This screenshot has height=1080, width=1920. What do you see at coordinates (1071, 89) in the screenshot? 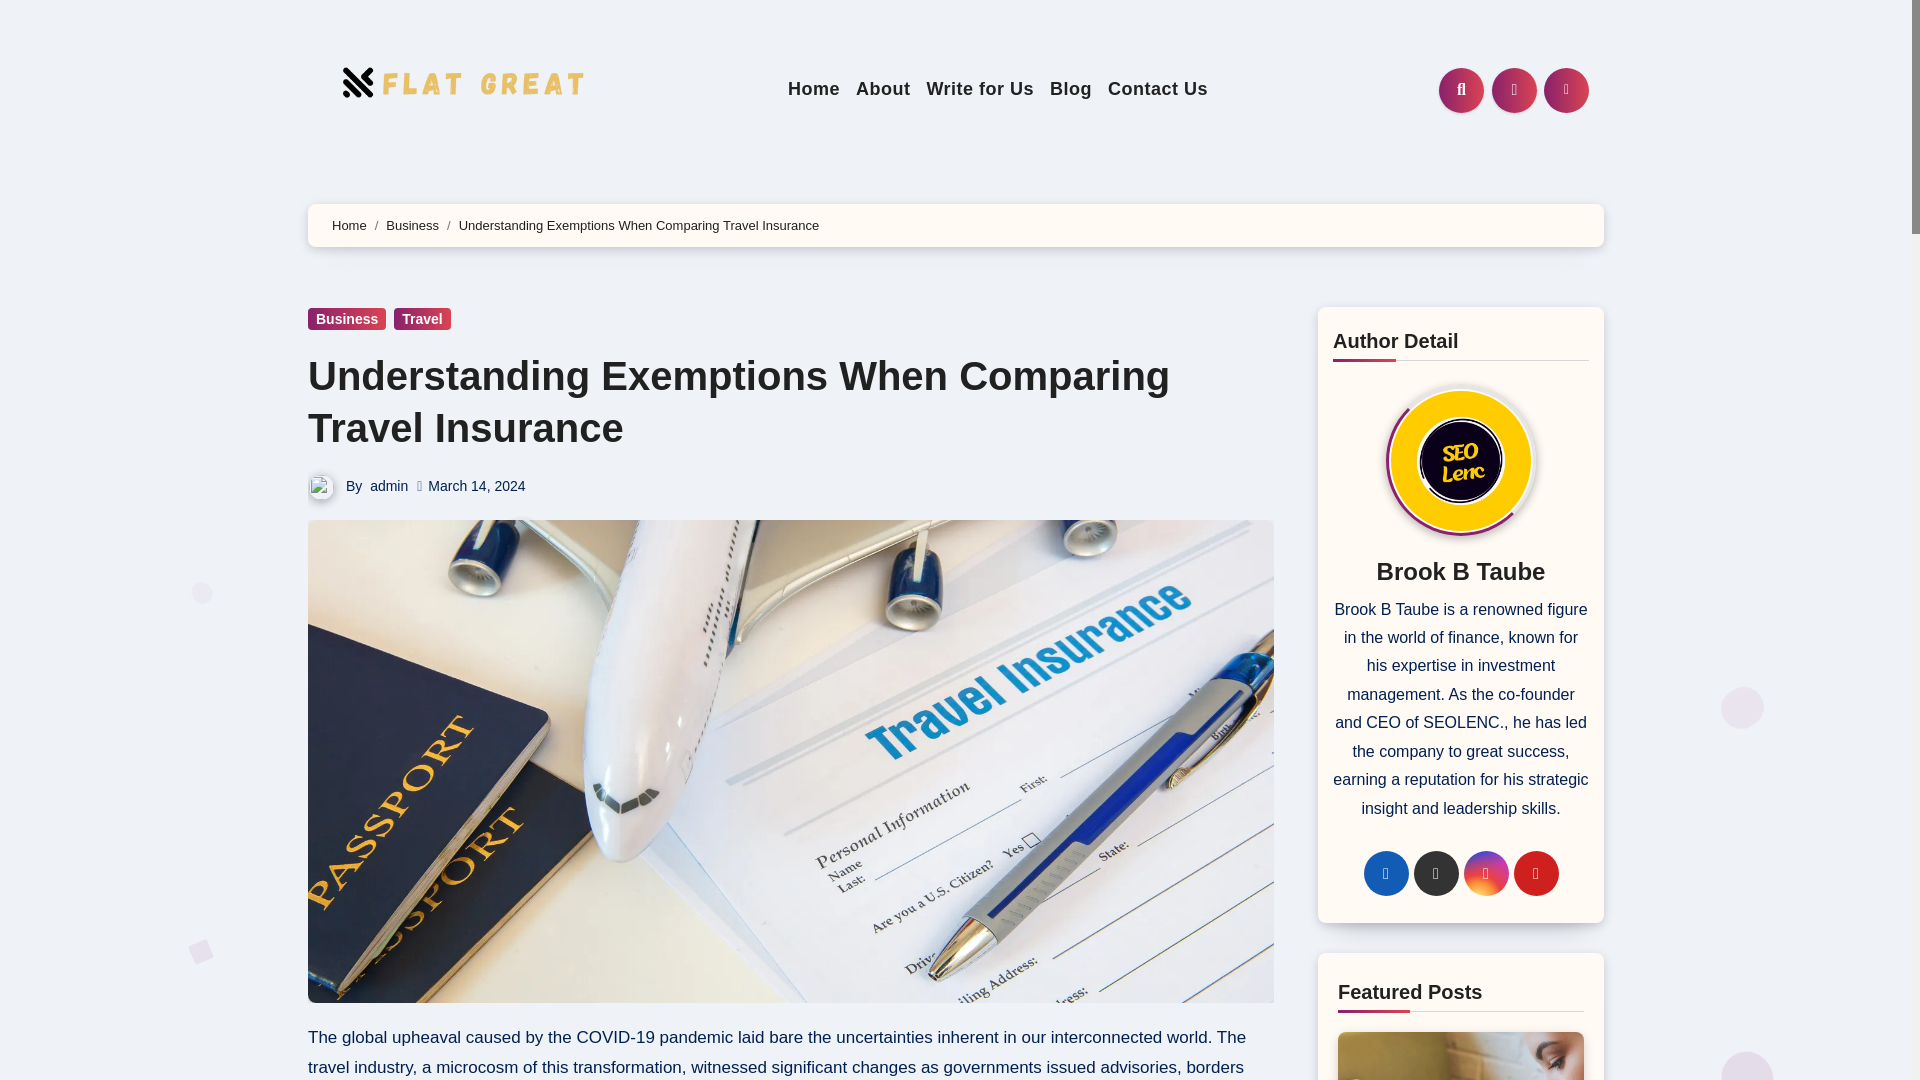
I see `Blog` at bounding box center [1071, 89].